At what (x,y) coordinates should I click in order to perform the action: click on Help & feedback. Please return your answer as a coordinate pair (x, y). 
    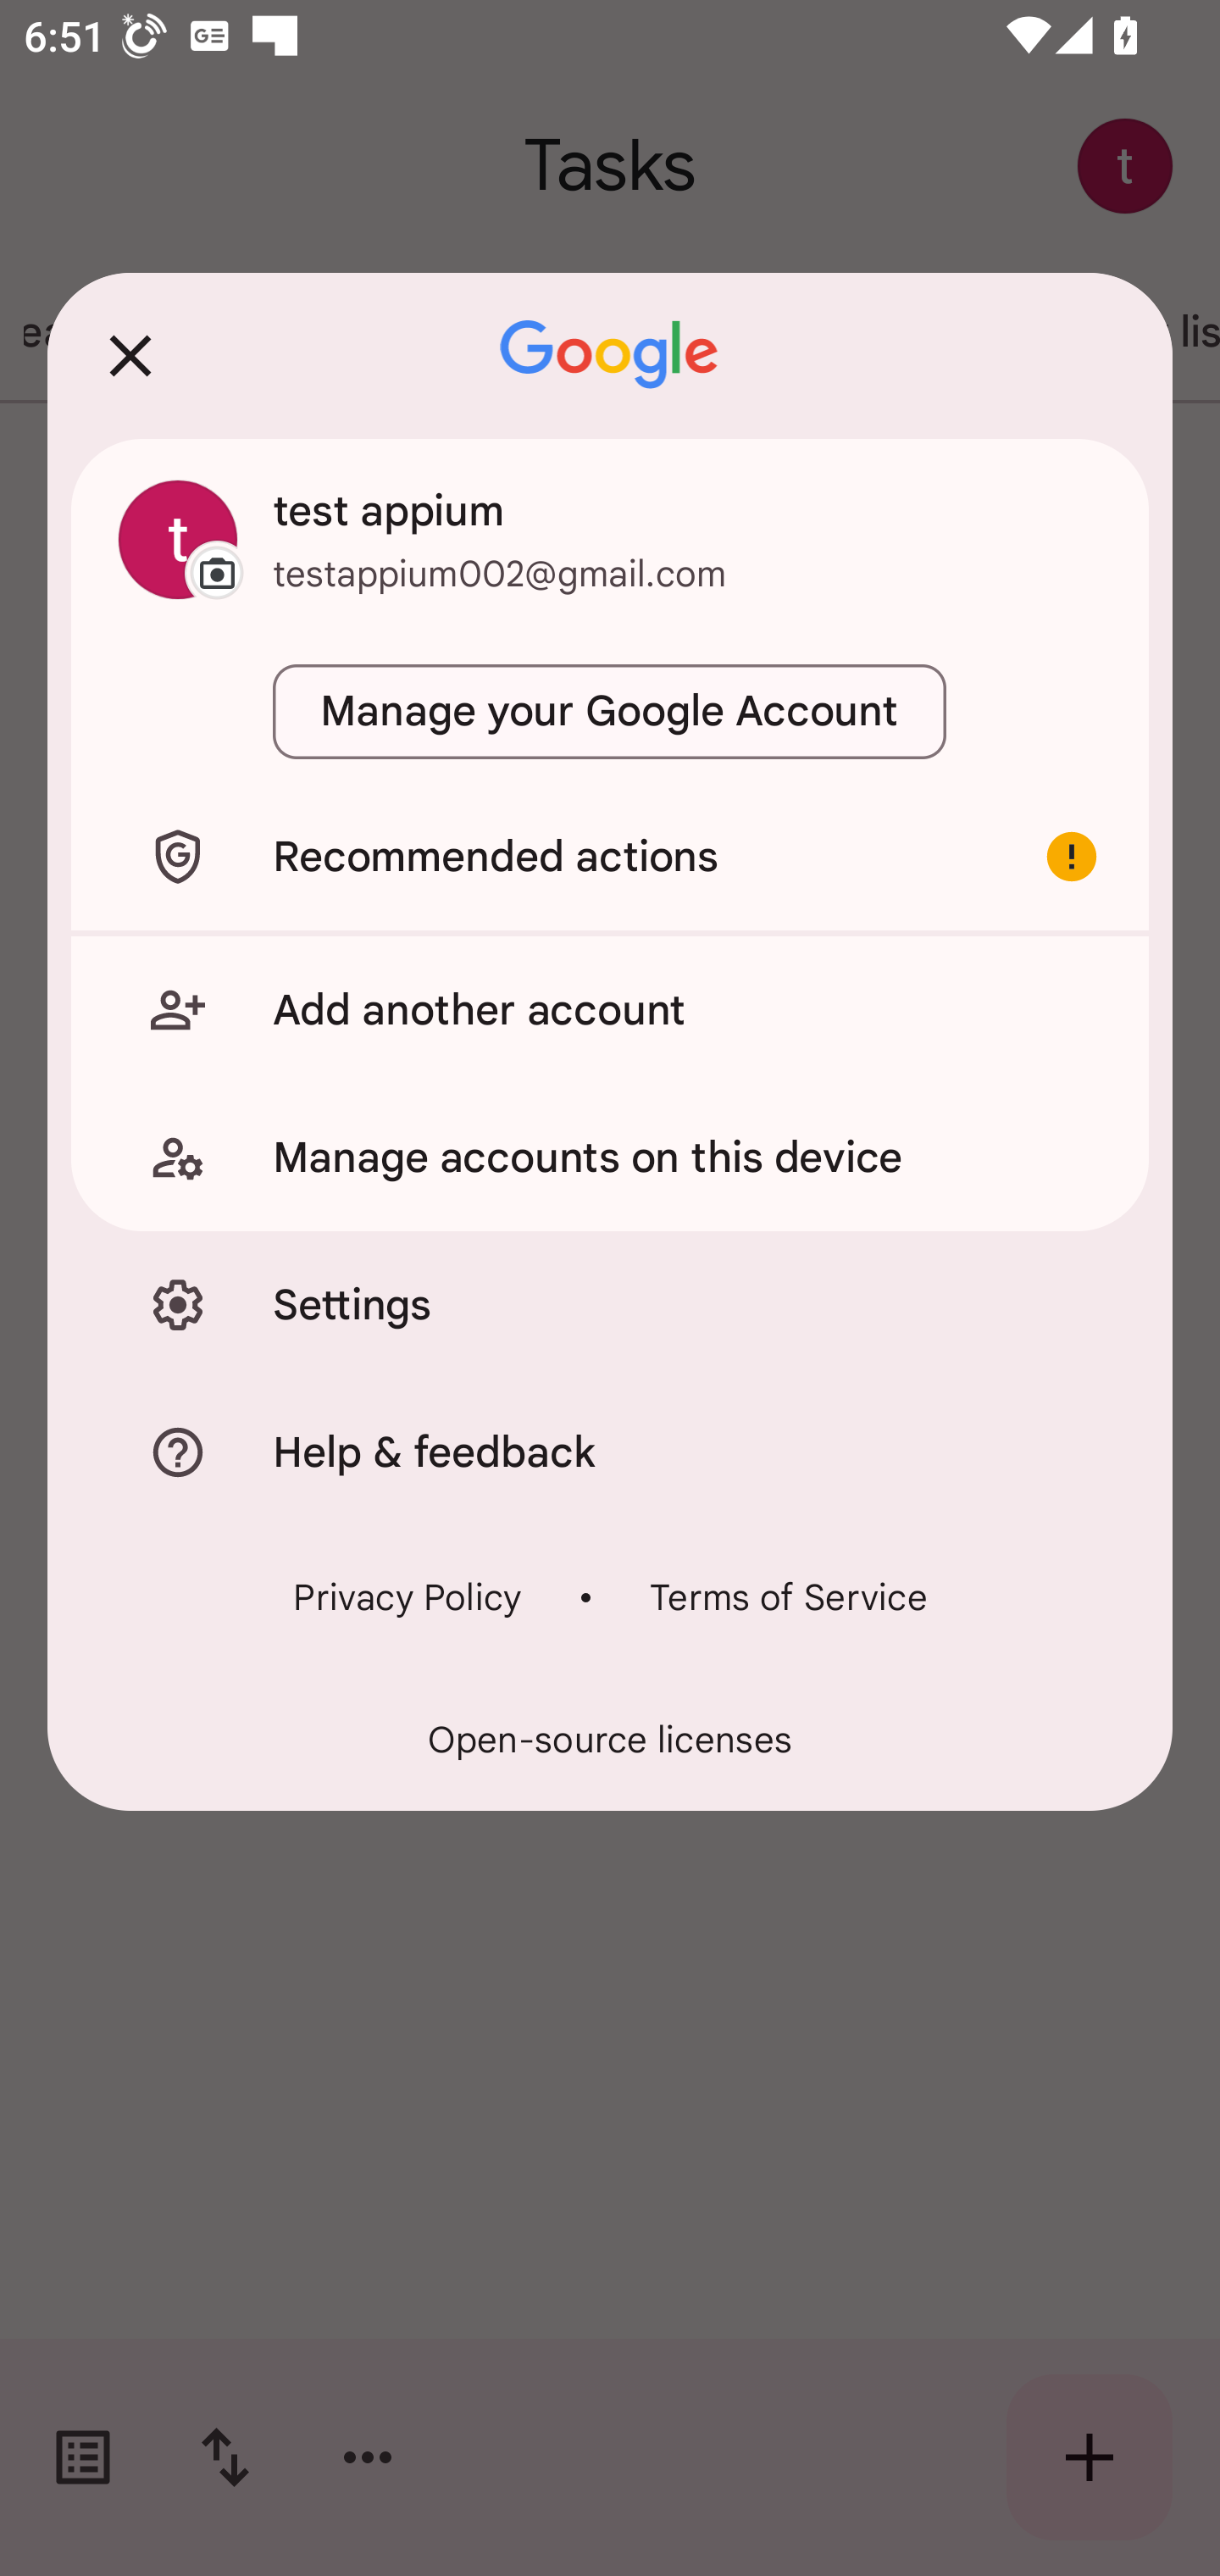
    Looking at the image, I should click on (610, 1451).